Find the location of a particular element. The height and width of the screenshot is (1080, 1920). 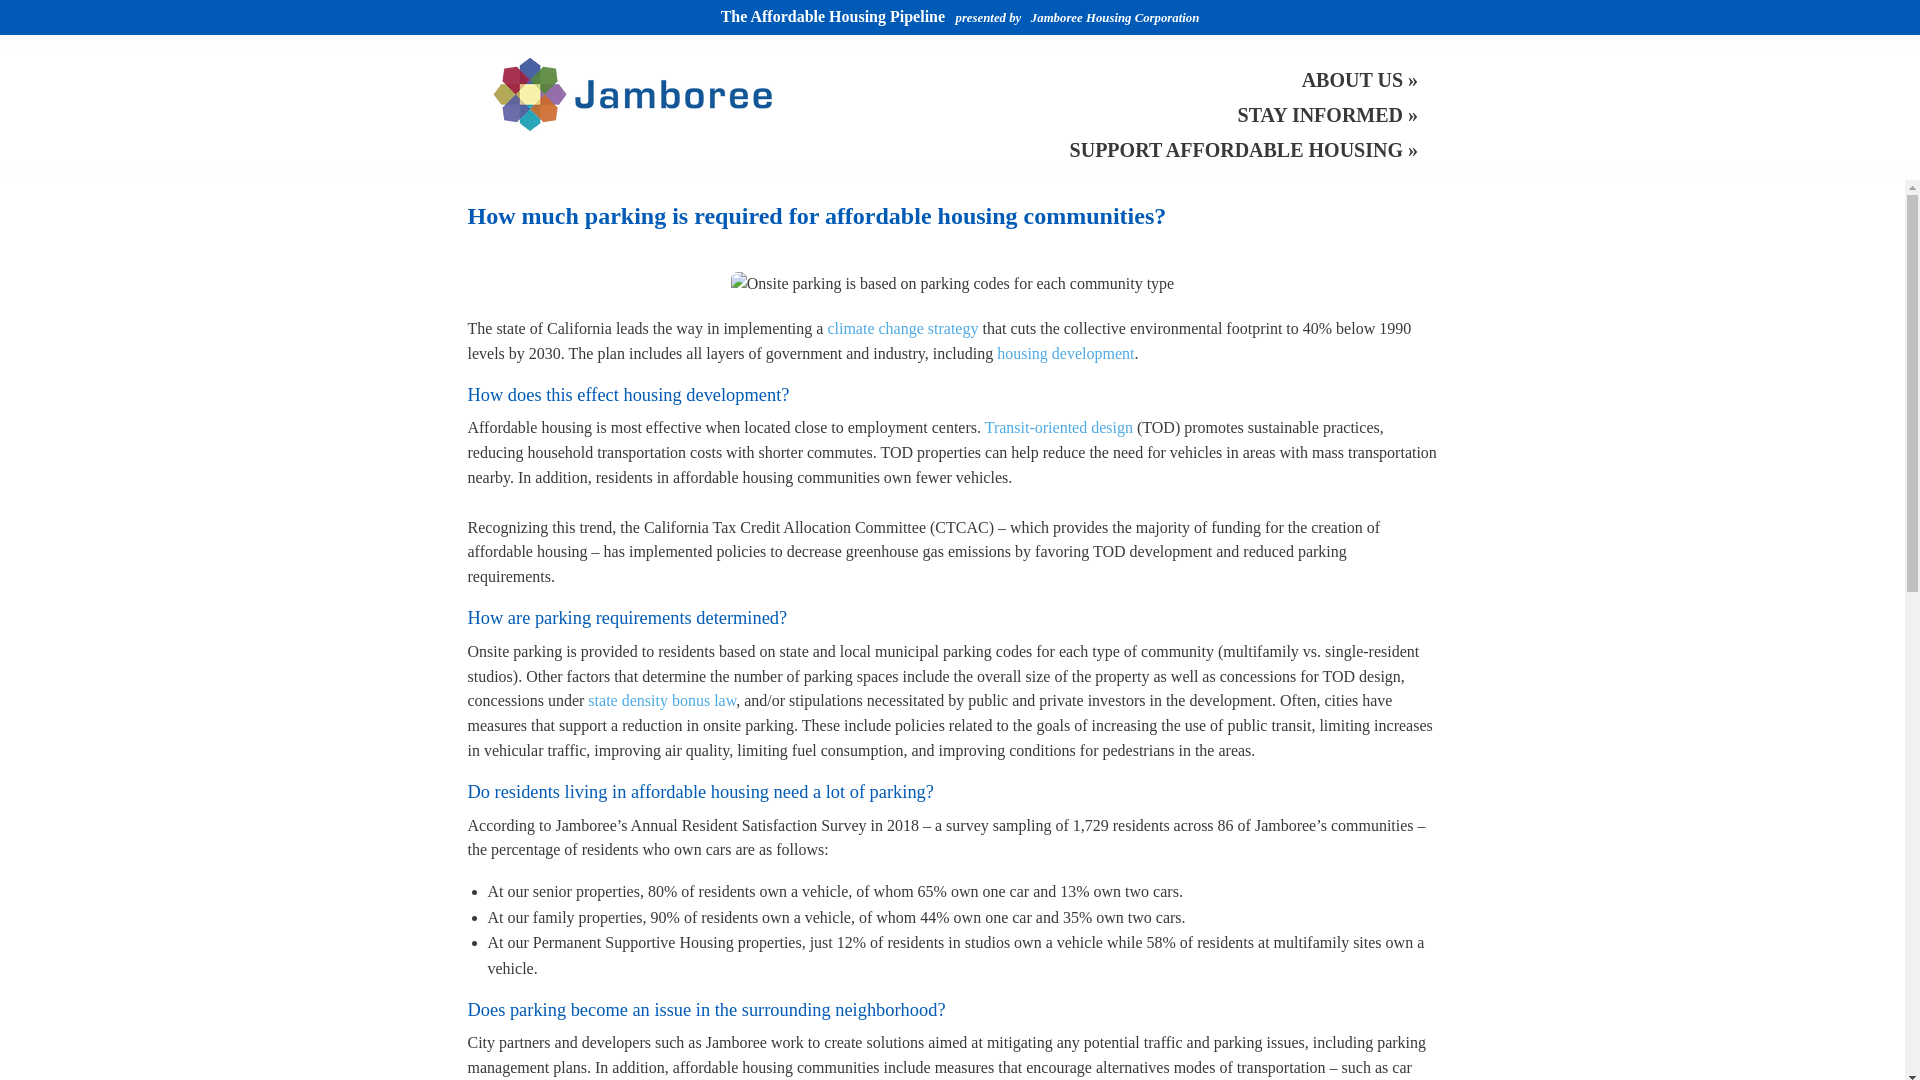

state density bonus law is located at coordinates (661, 700).